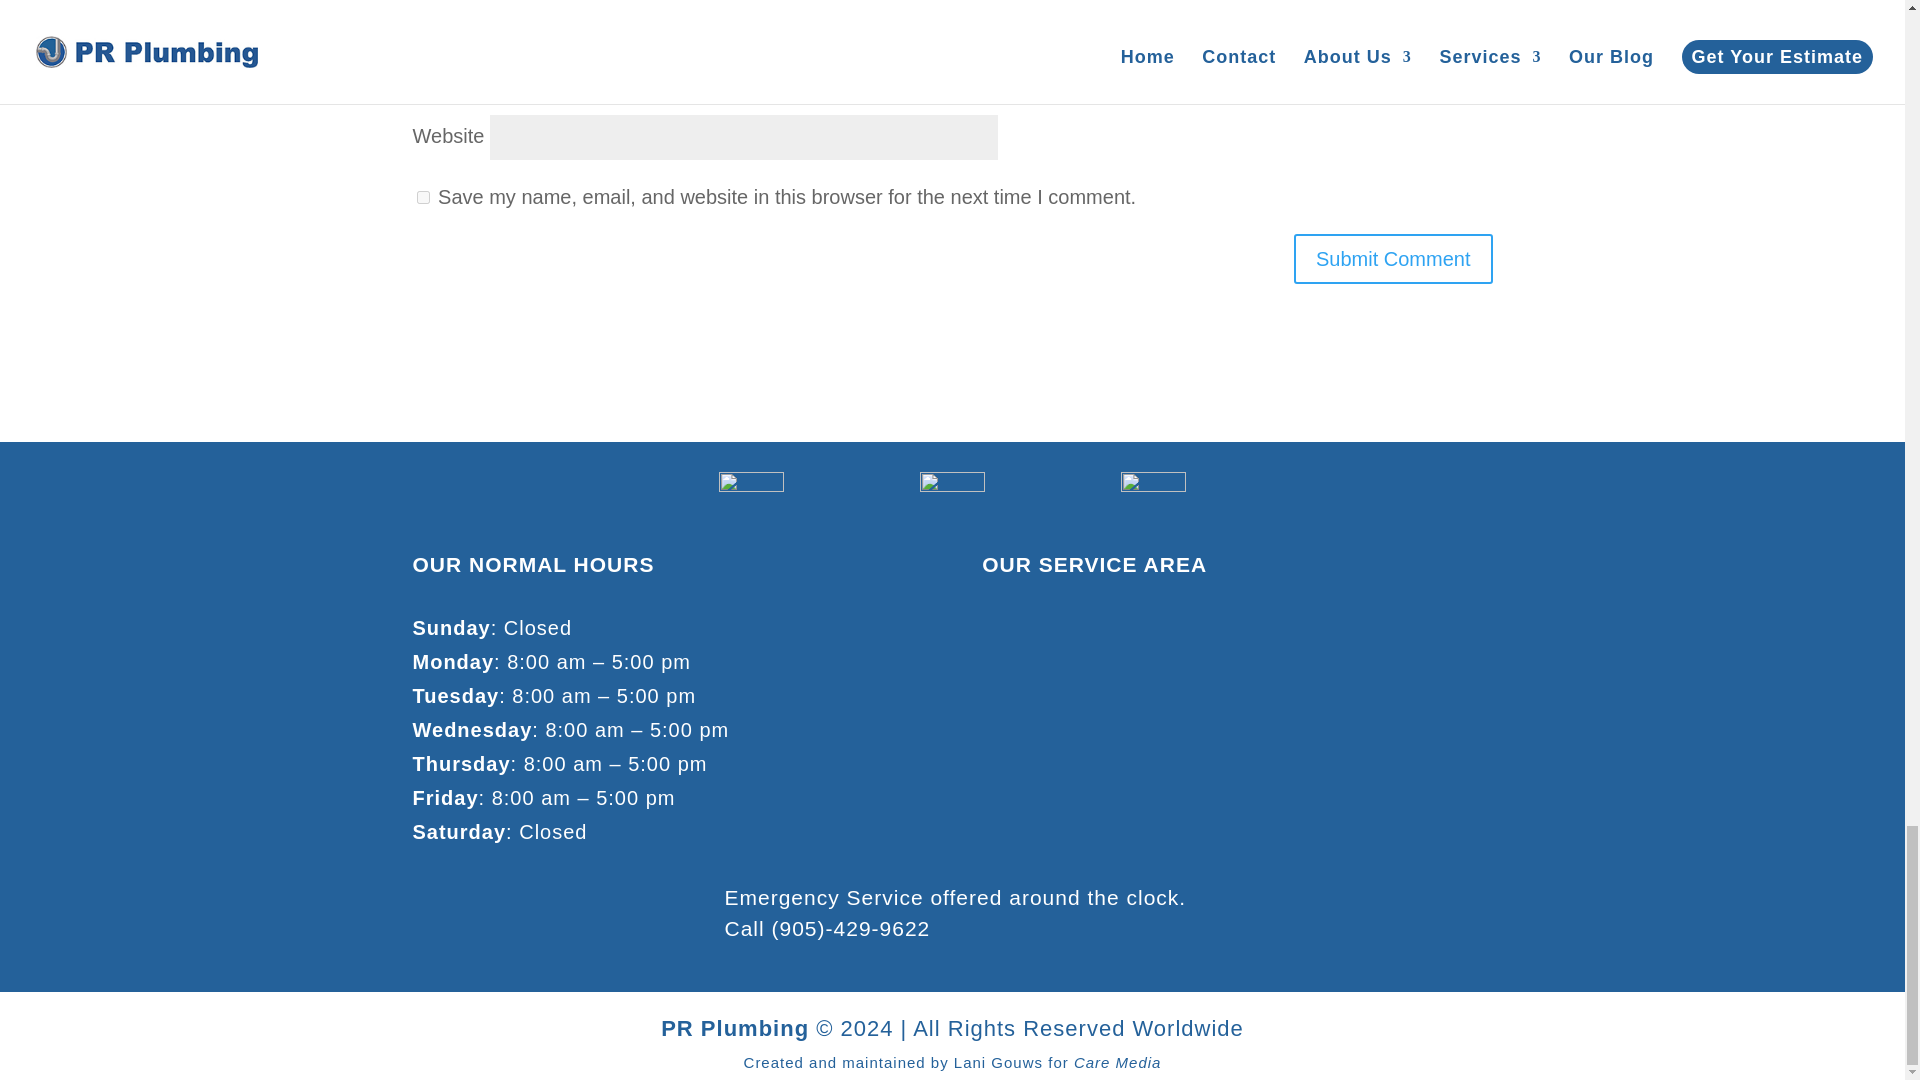  I want to click on Submit Comment, so click(1394, 259).